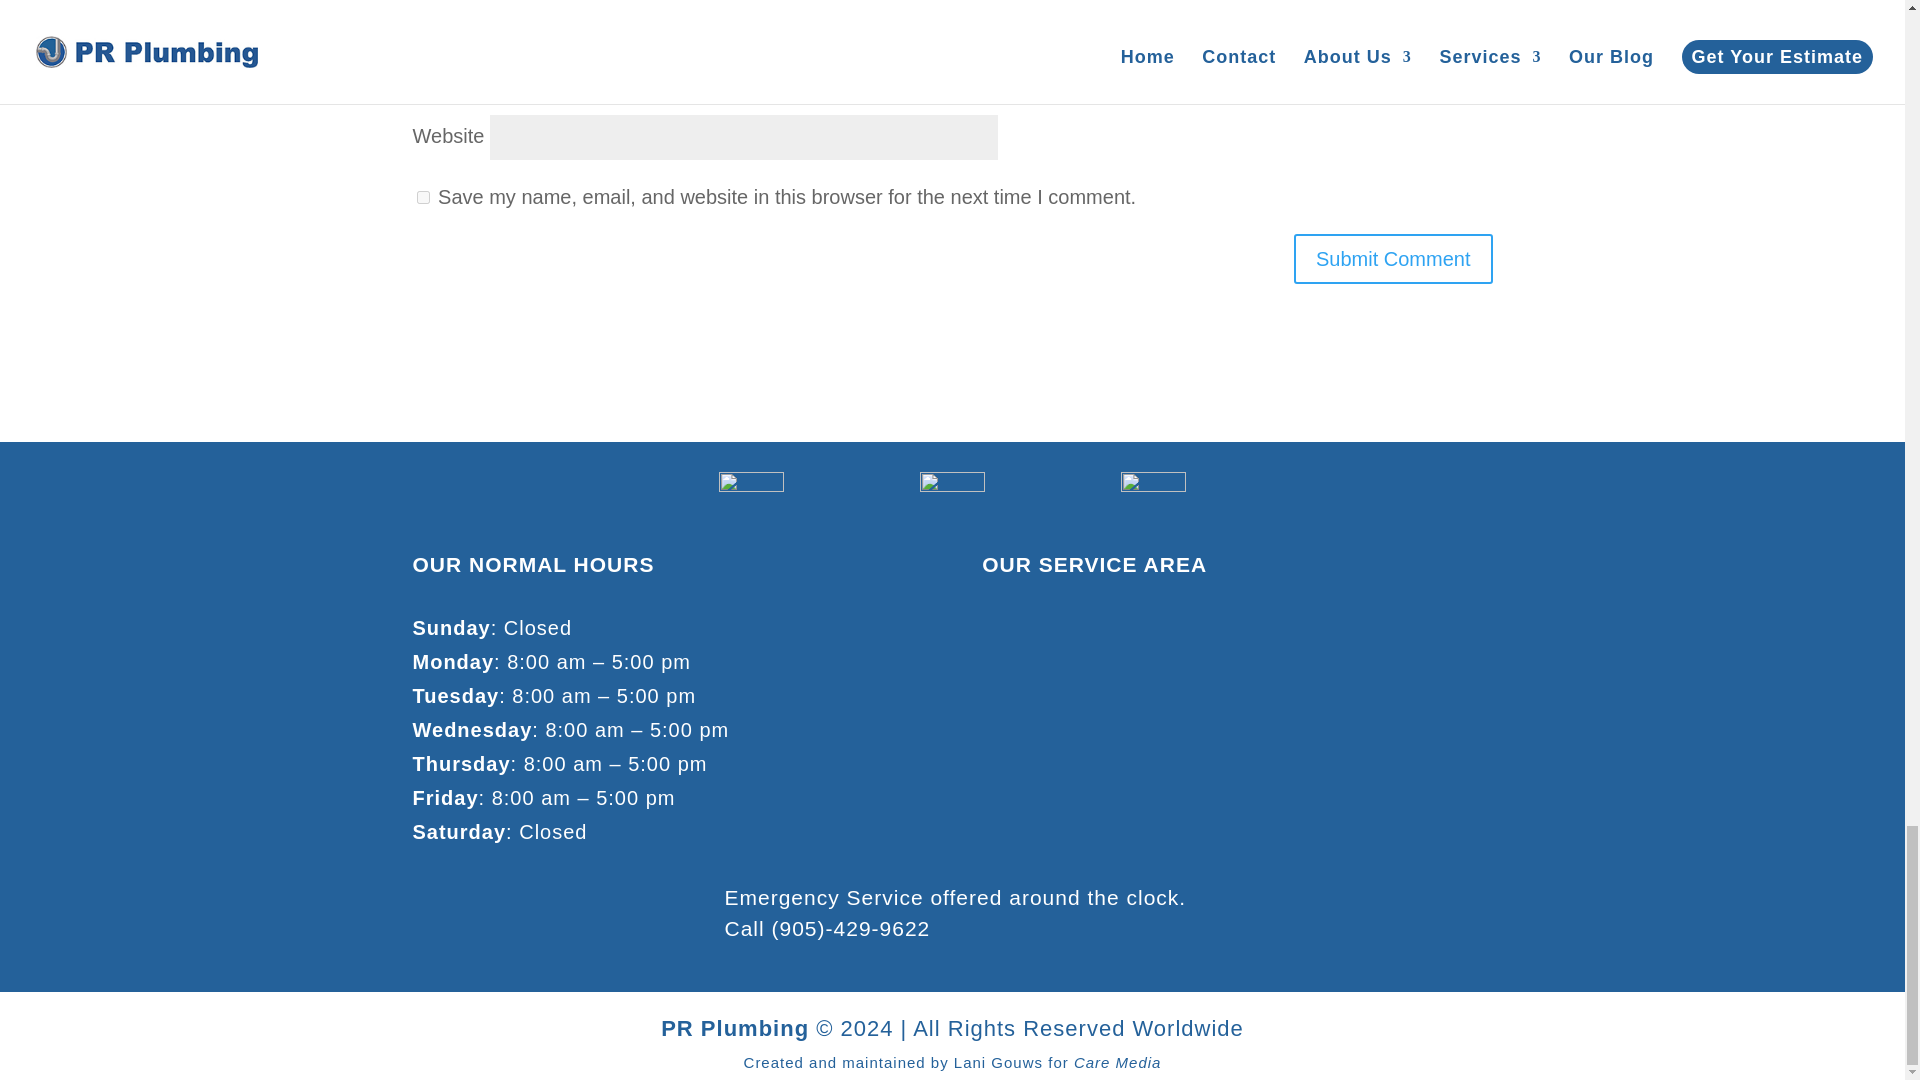  I want to click on Submit Comment, so click(1394, 259).